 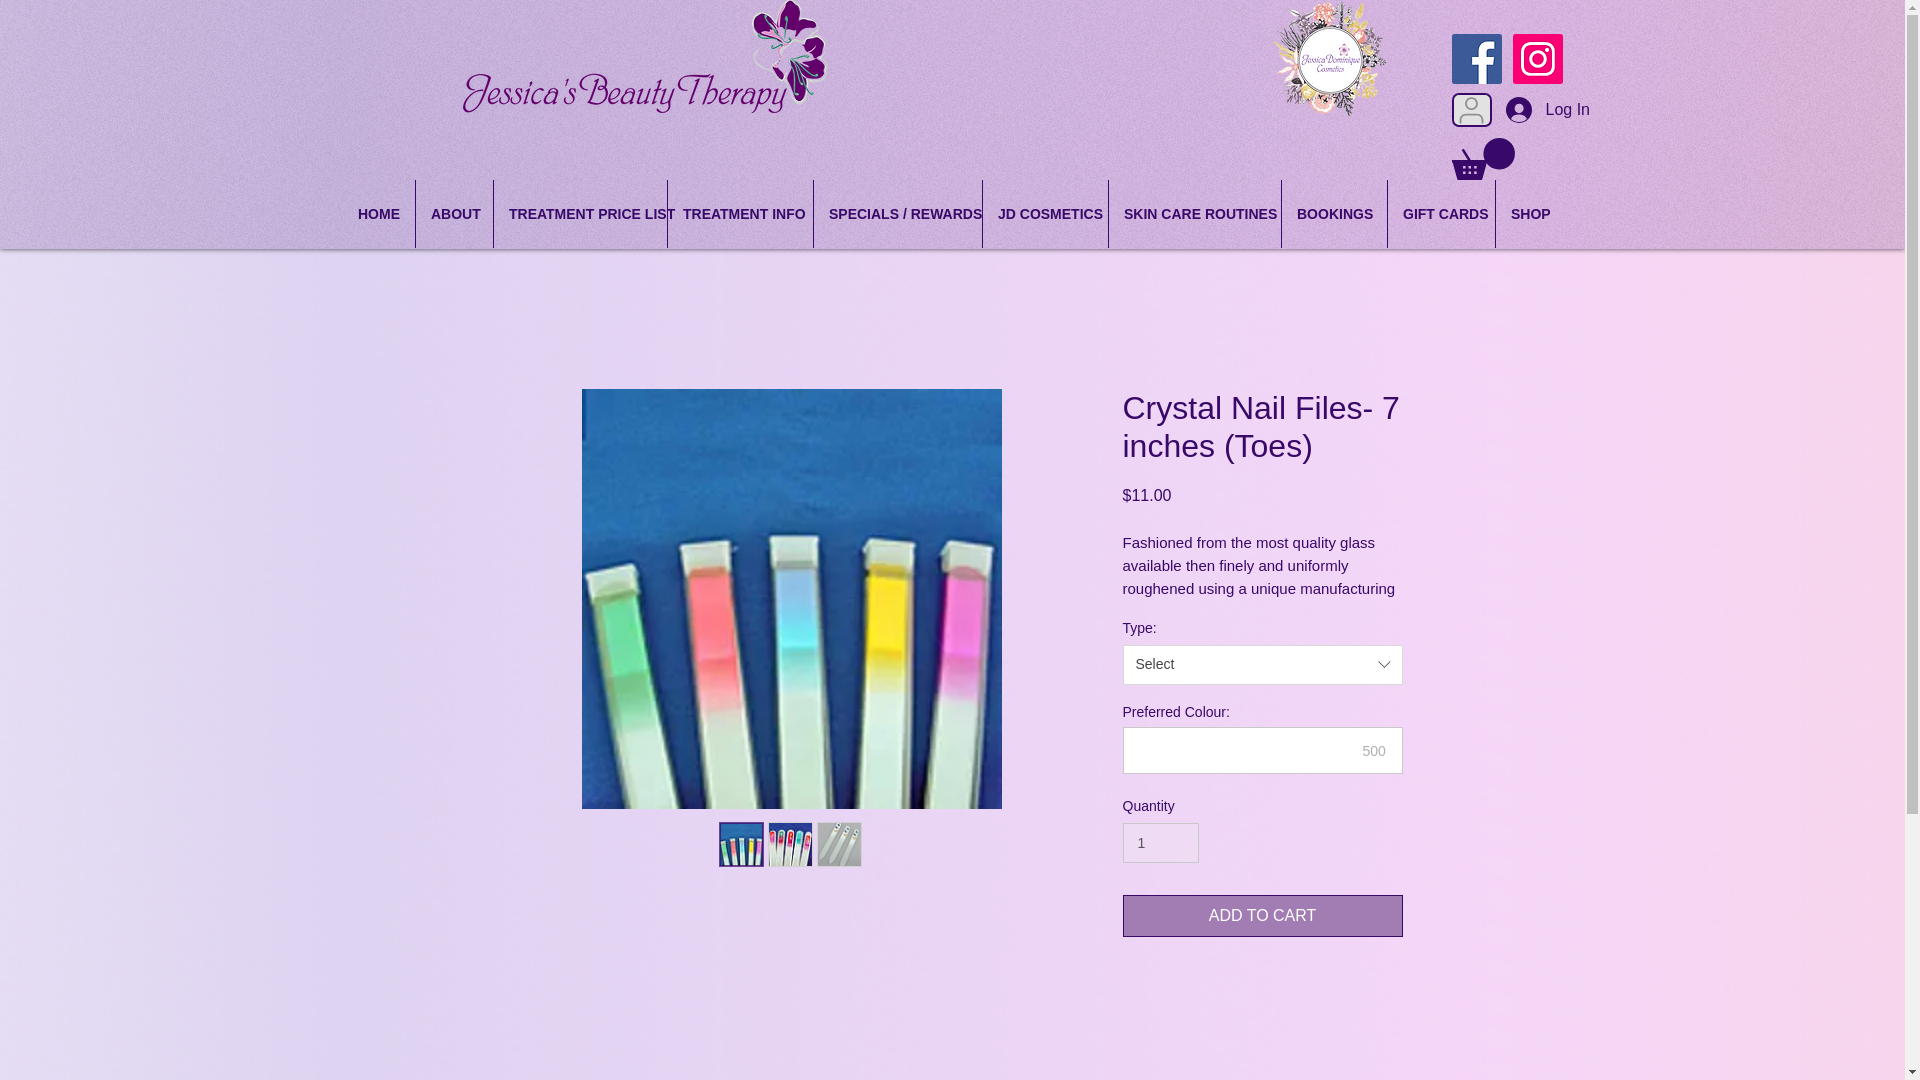 What do you see at coordinates (1442, 214) in the screenshot?
I see `GIFT CARDS` at bounding box center [1442, 214].